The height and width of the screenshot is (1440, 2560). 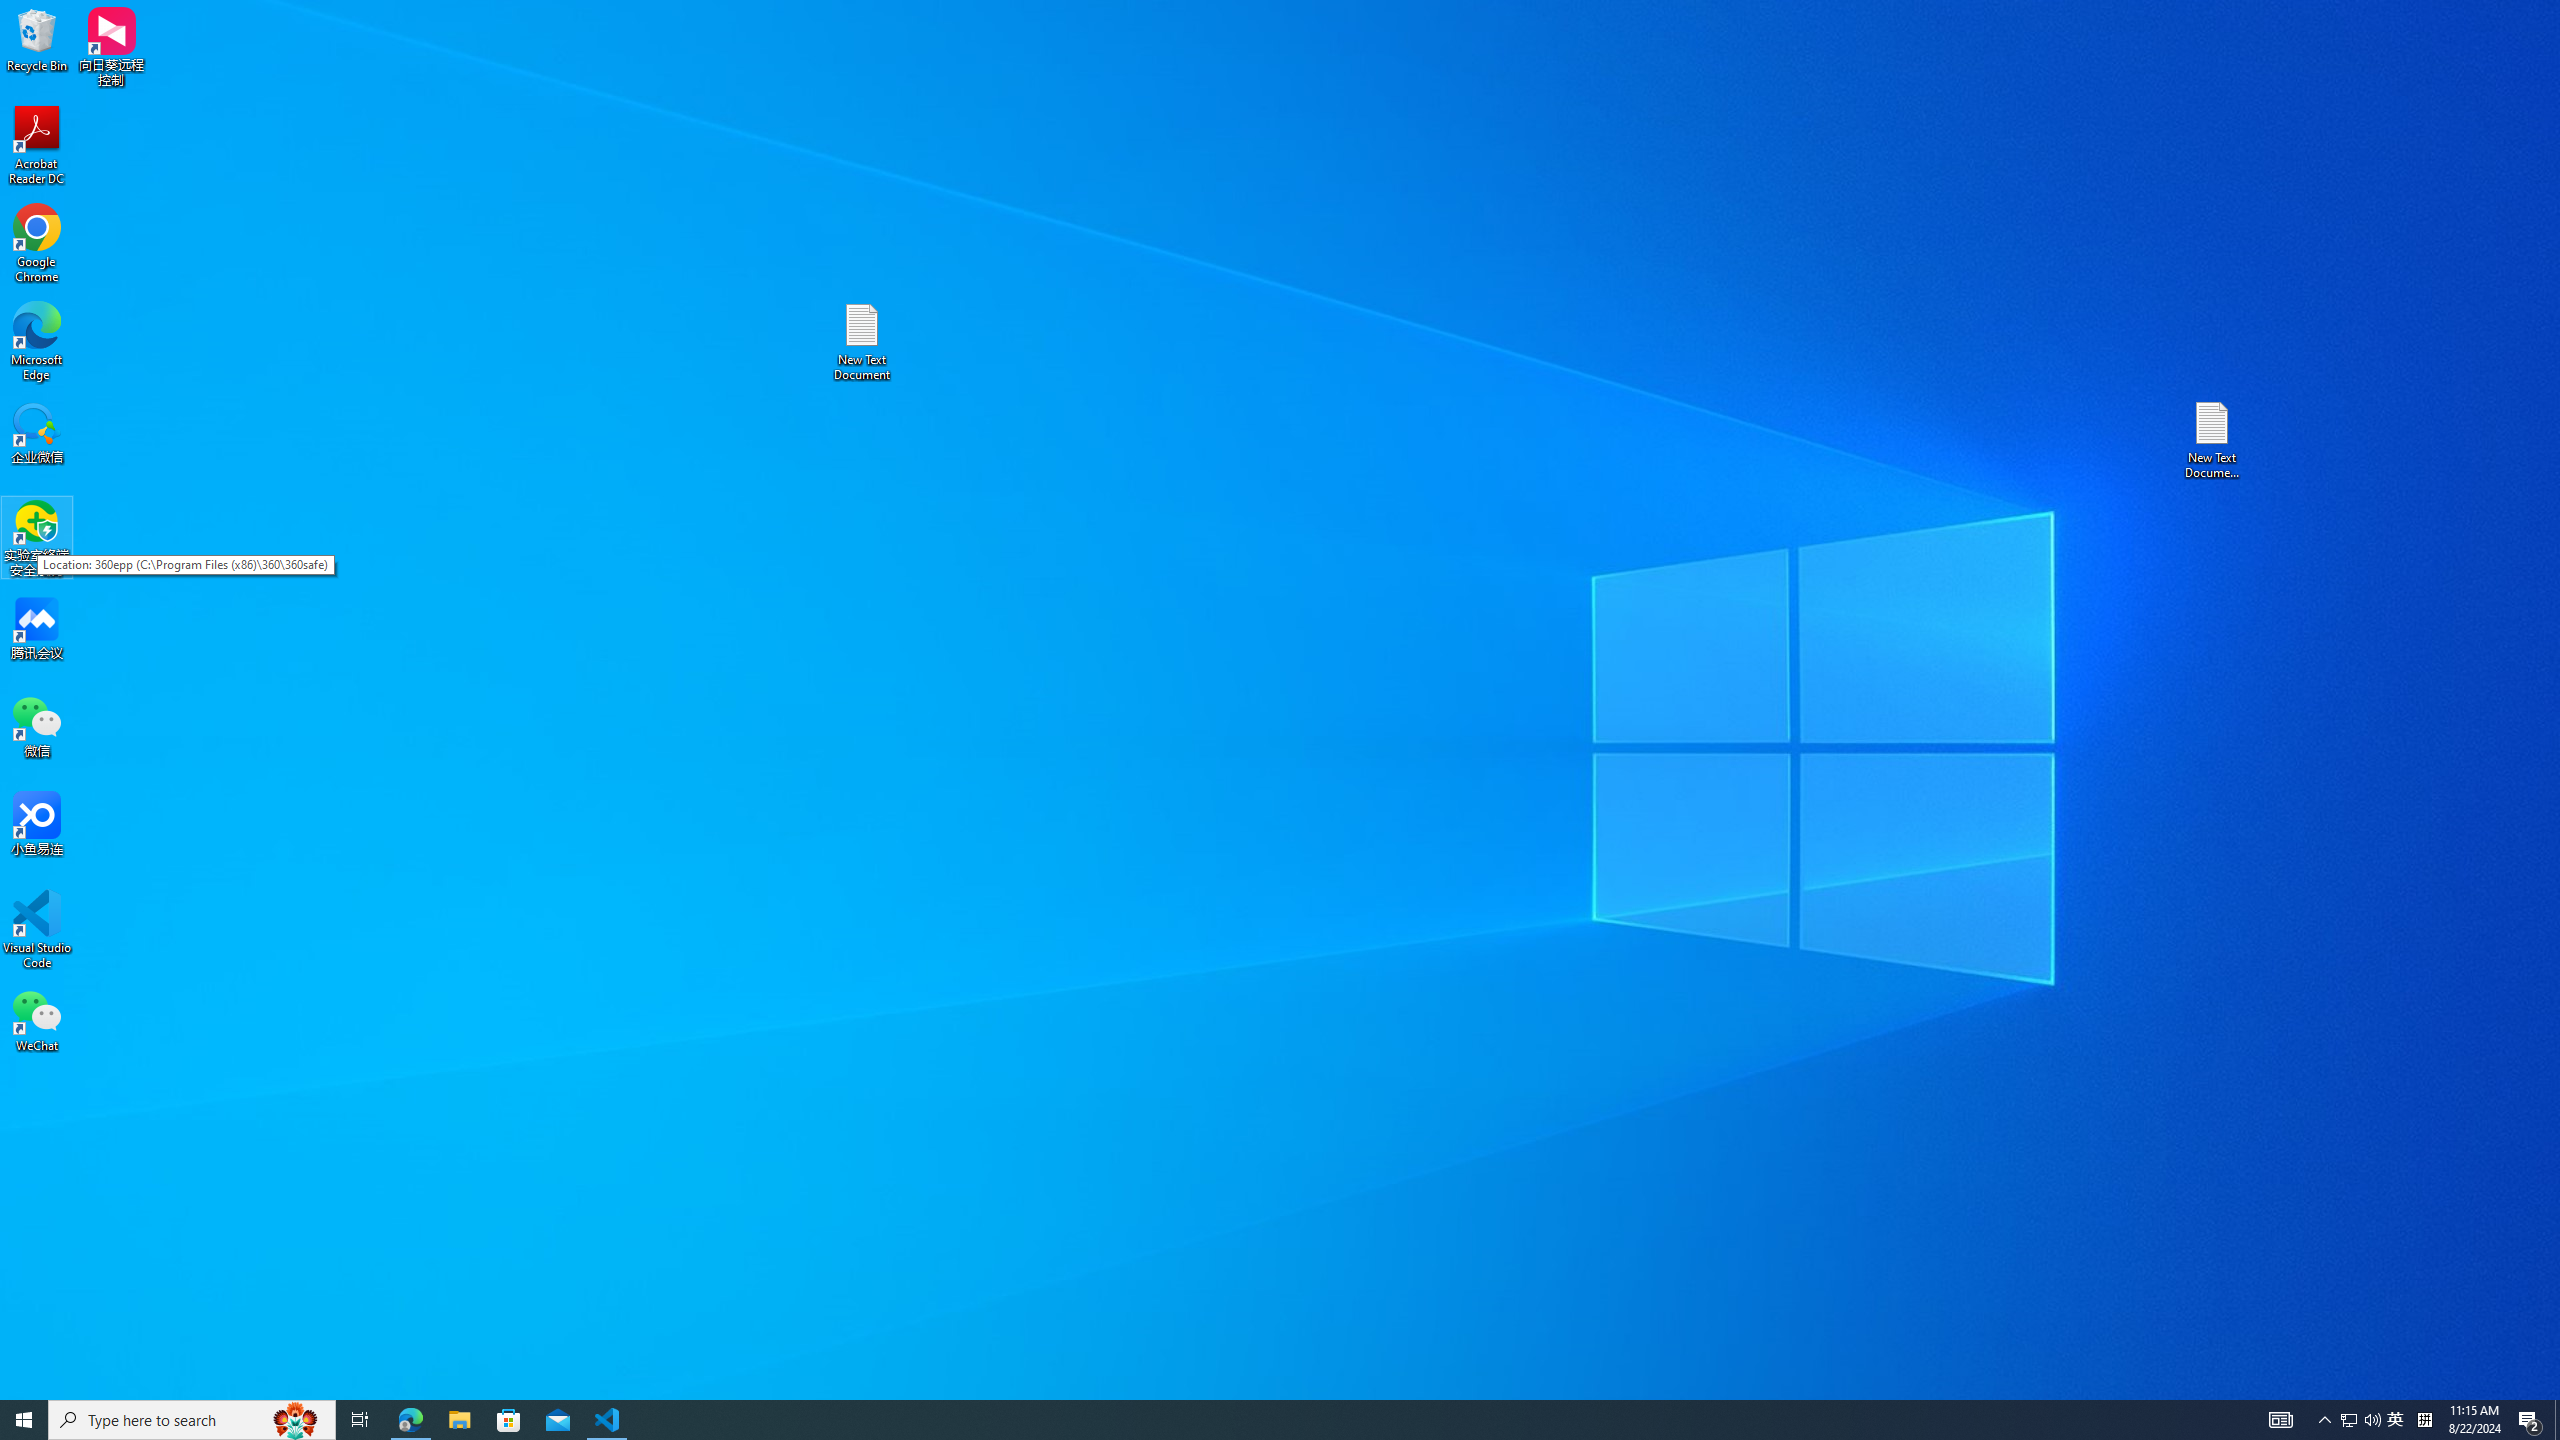 I want to click on Microsoft Edge, so click(x=2280, y=1420).